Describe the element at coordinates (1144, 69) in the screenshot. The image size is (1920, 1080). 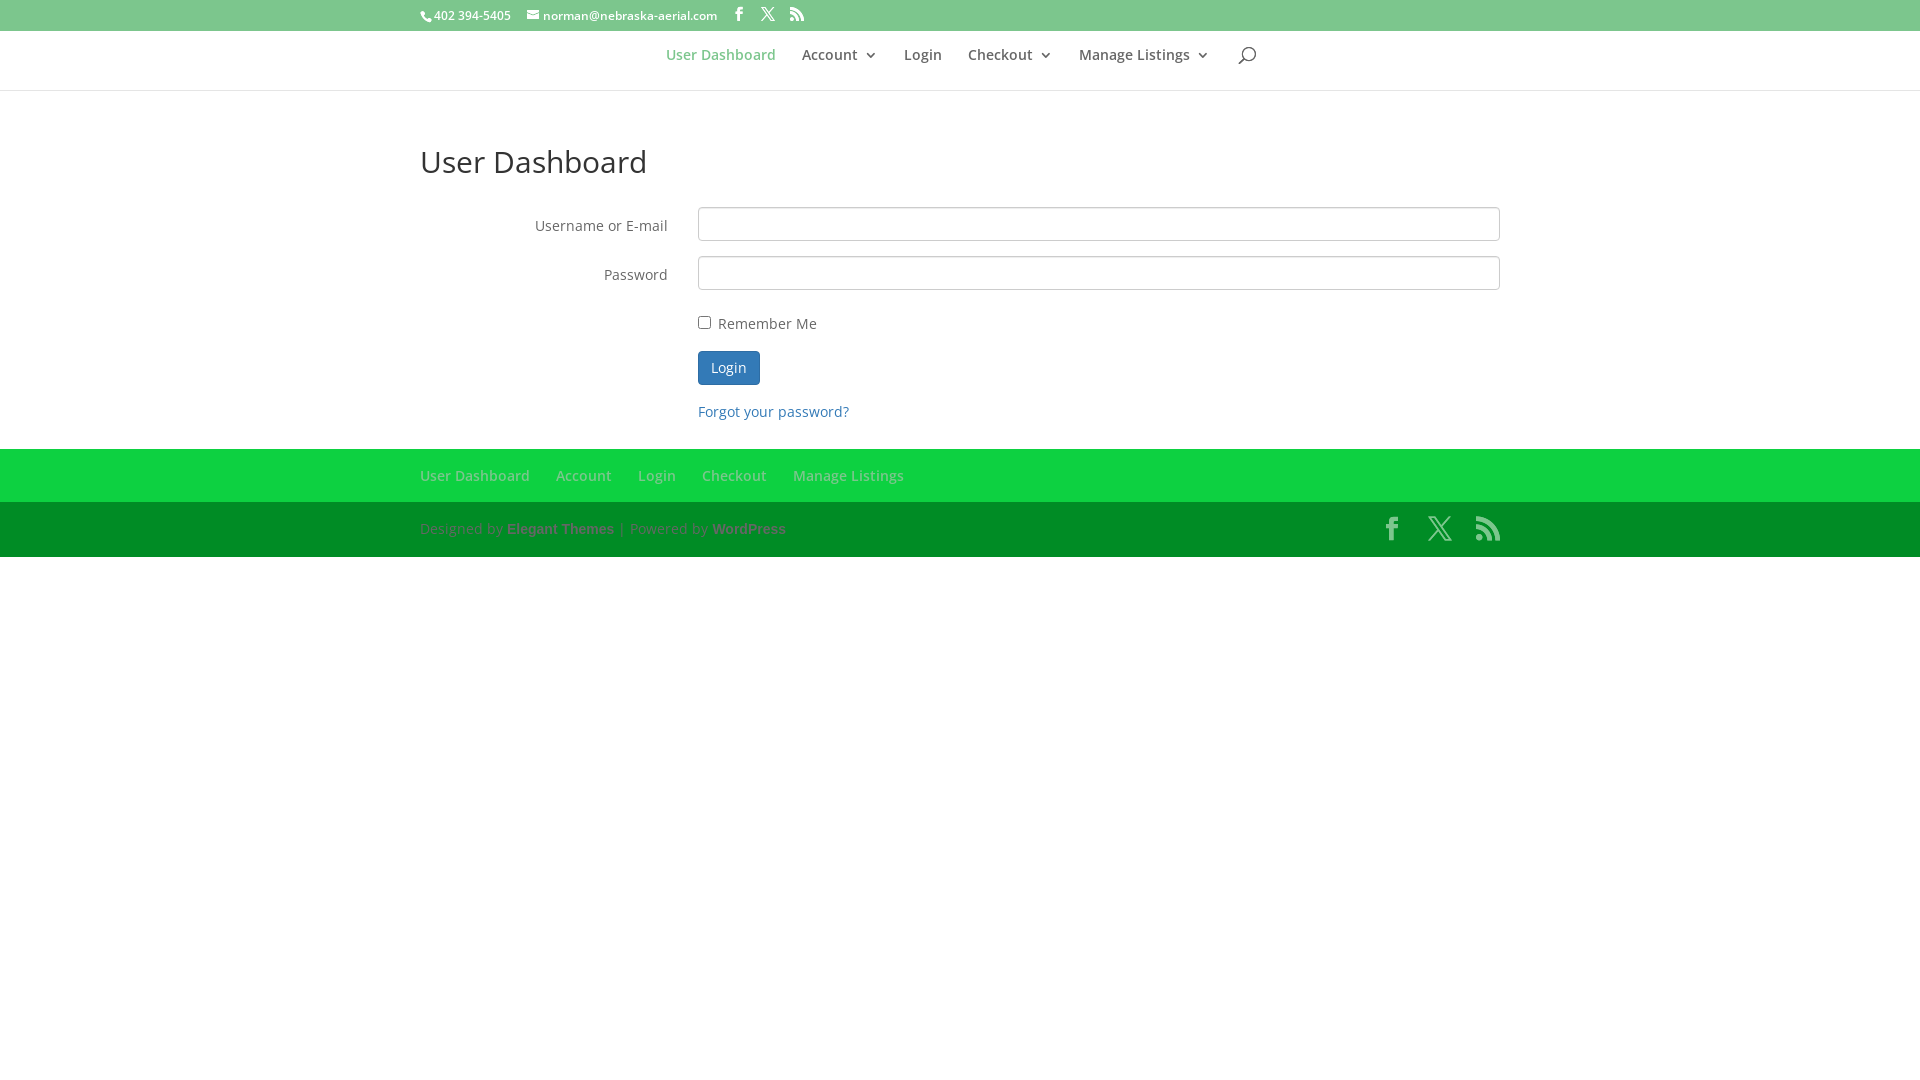
I see `Manage Listings` at that location.